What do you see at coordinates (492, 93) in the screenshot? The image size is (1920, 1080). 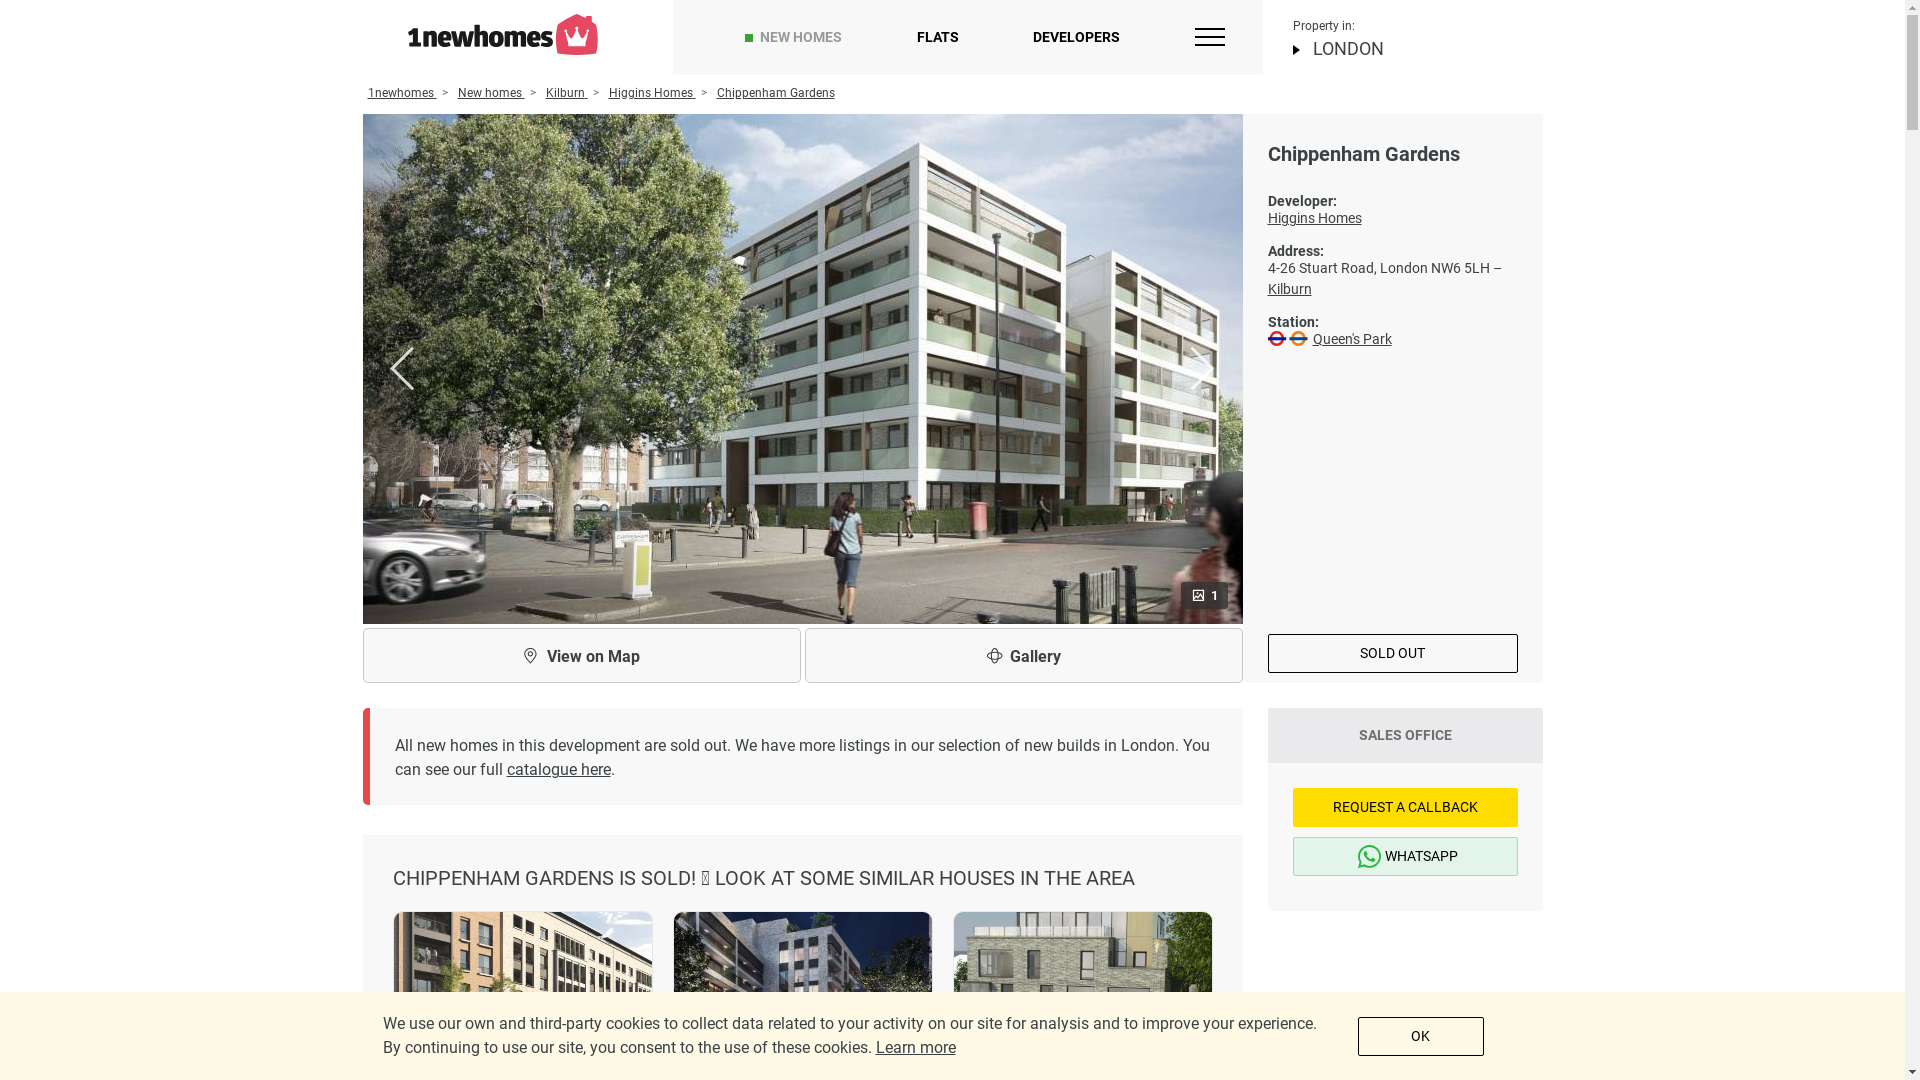 I see `New homes` at bounding box center [492, 93].